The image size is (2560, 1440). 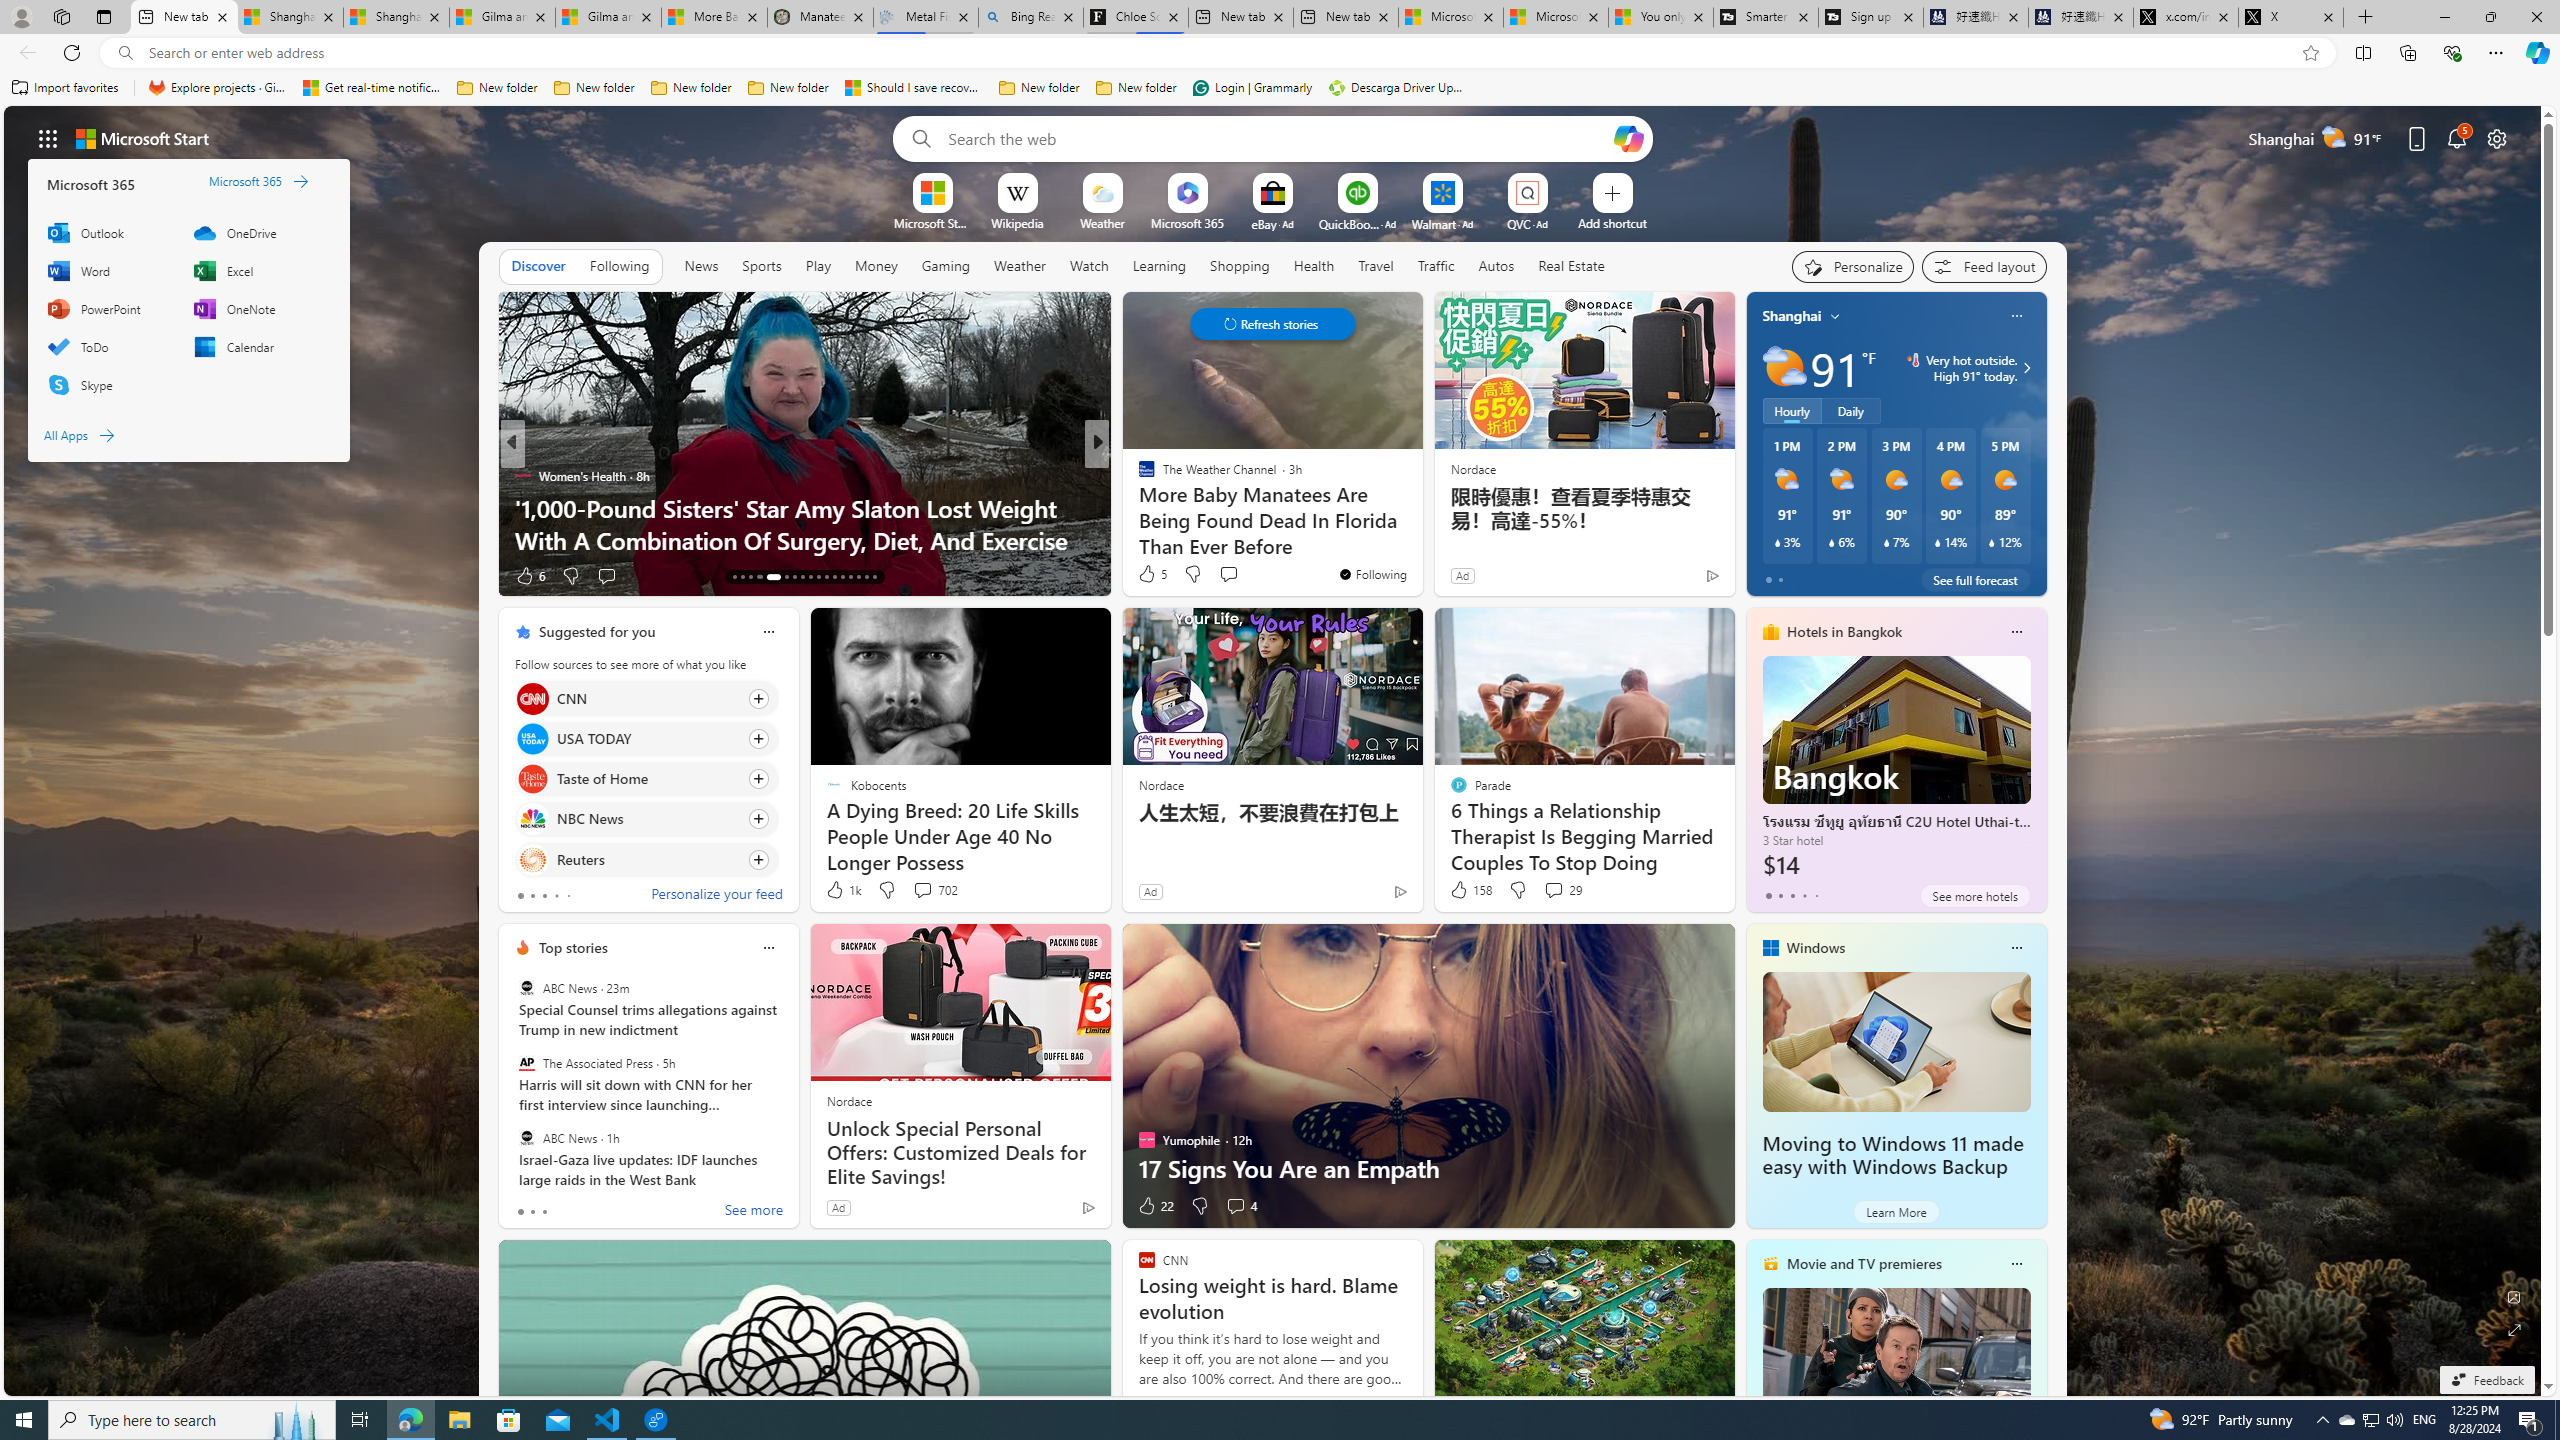 What do you see at coordinates (1853, 266) in the screenshot?
I see `Personalize your feed"` at bounding box center [1853, 266].